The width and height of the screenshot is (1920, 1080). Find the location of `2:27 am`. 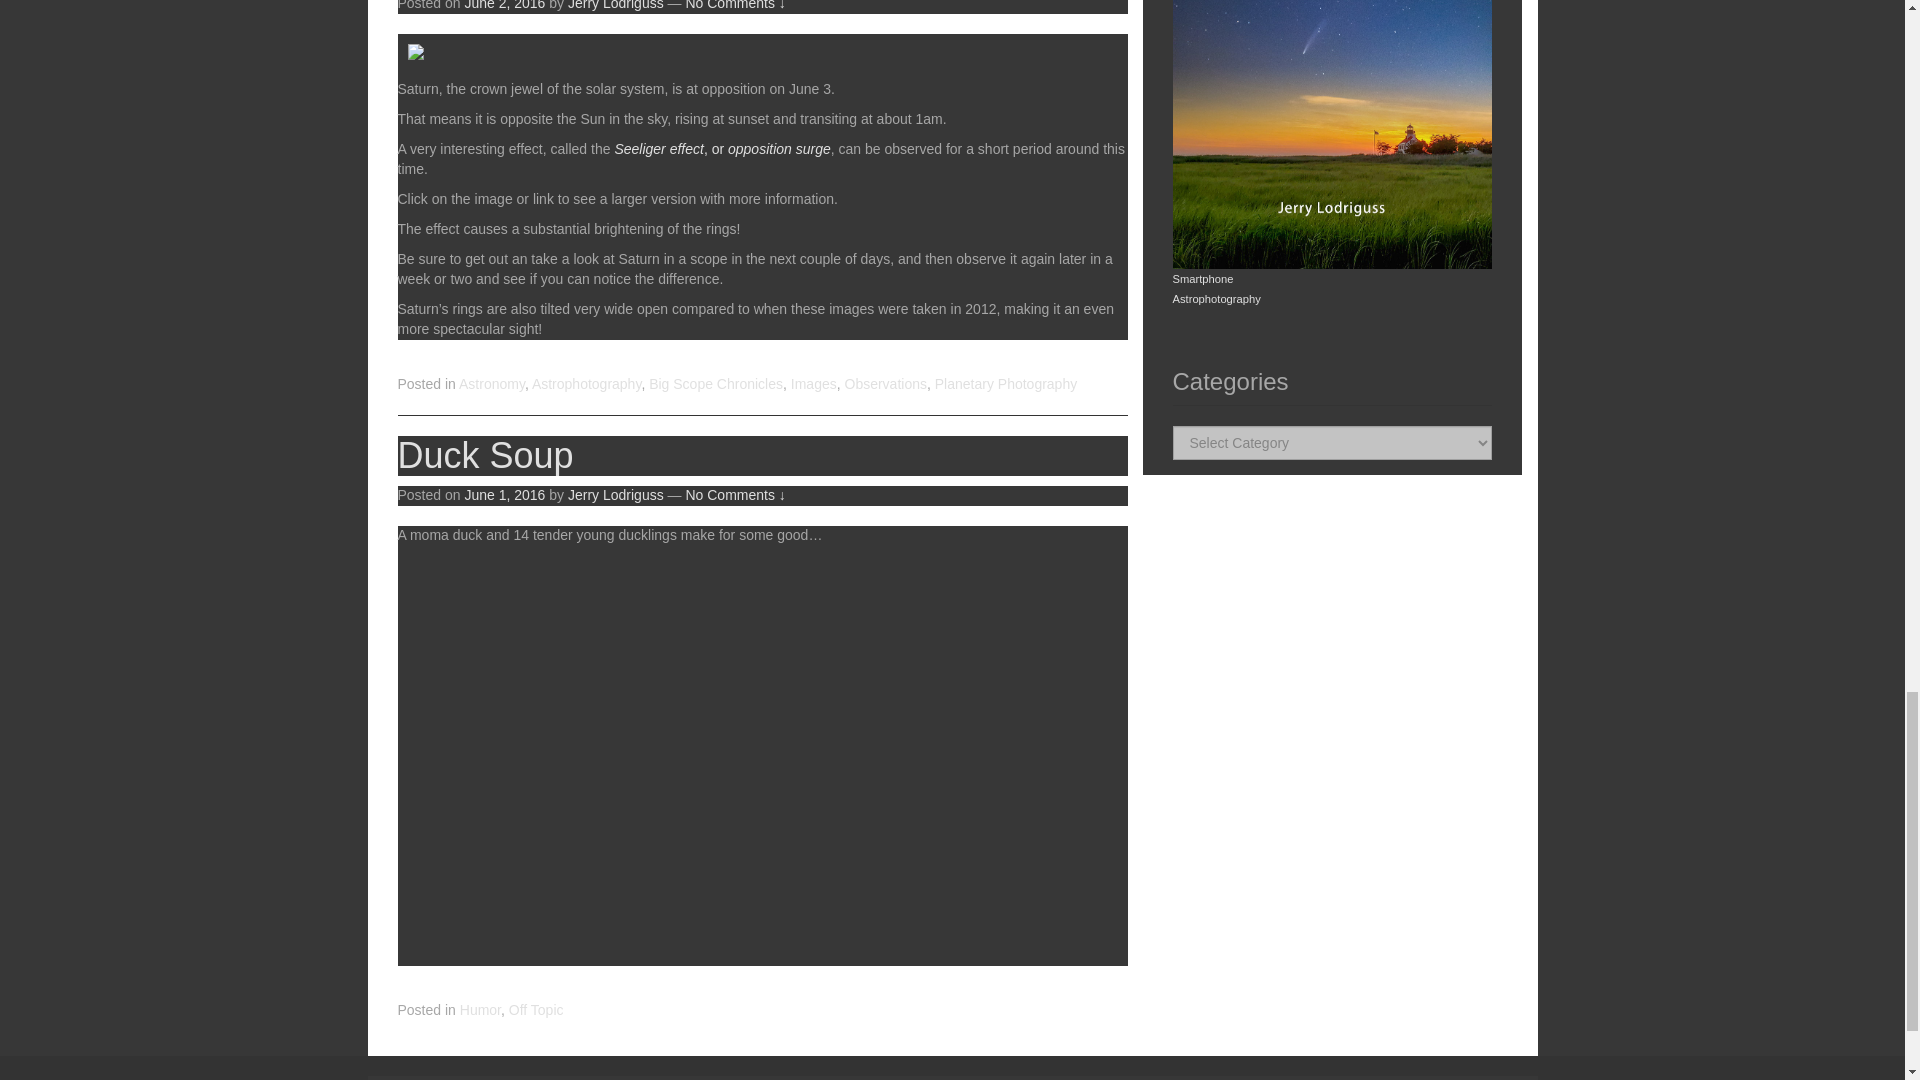

2:27 am is located at coordinates (504, 5).